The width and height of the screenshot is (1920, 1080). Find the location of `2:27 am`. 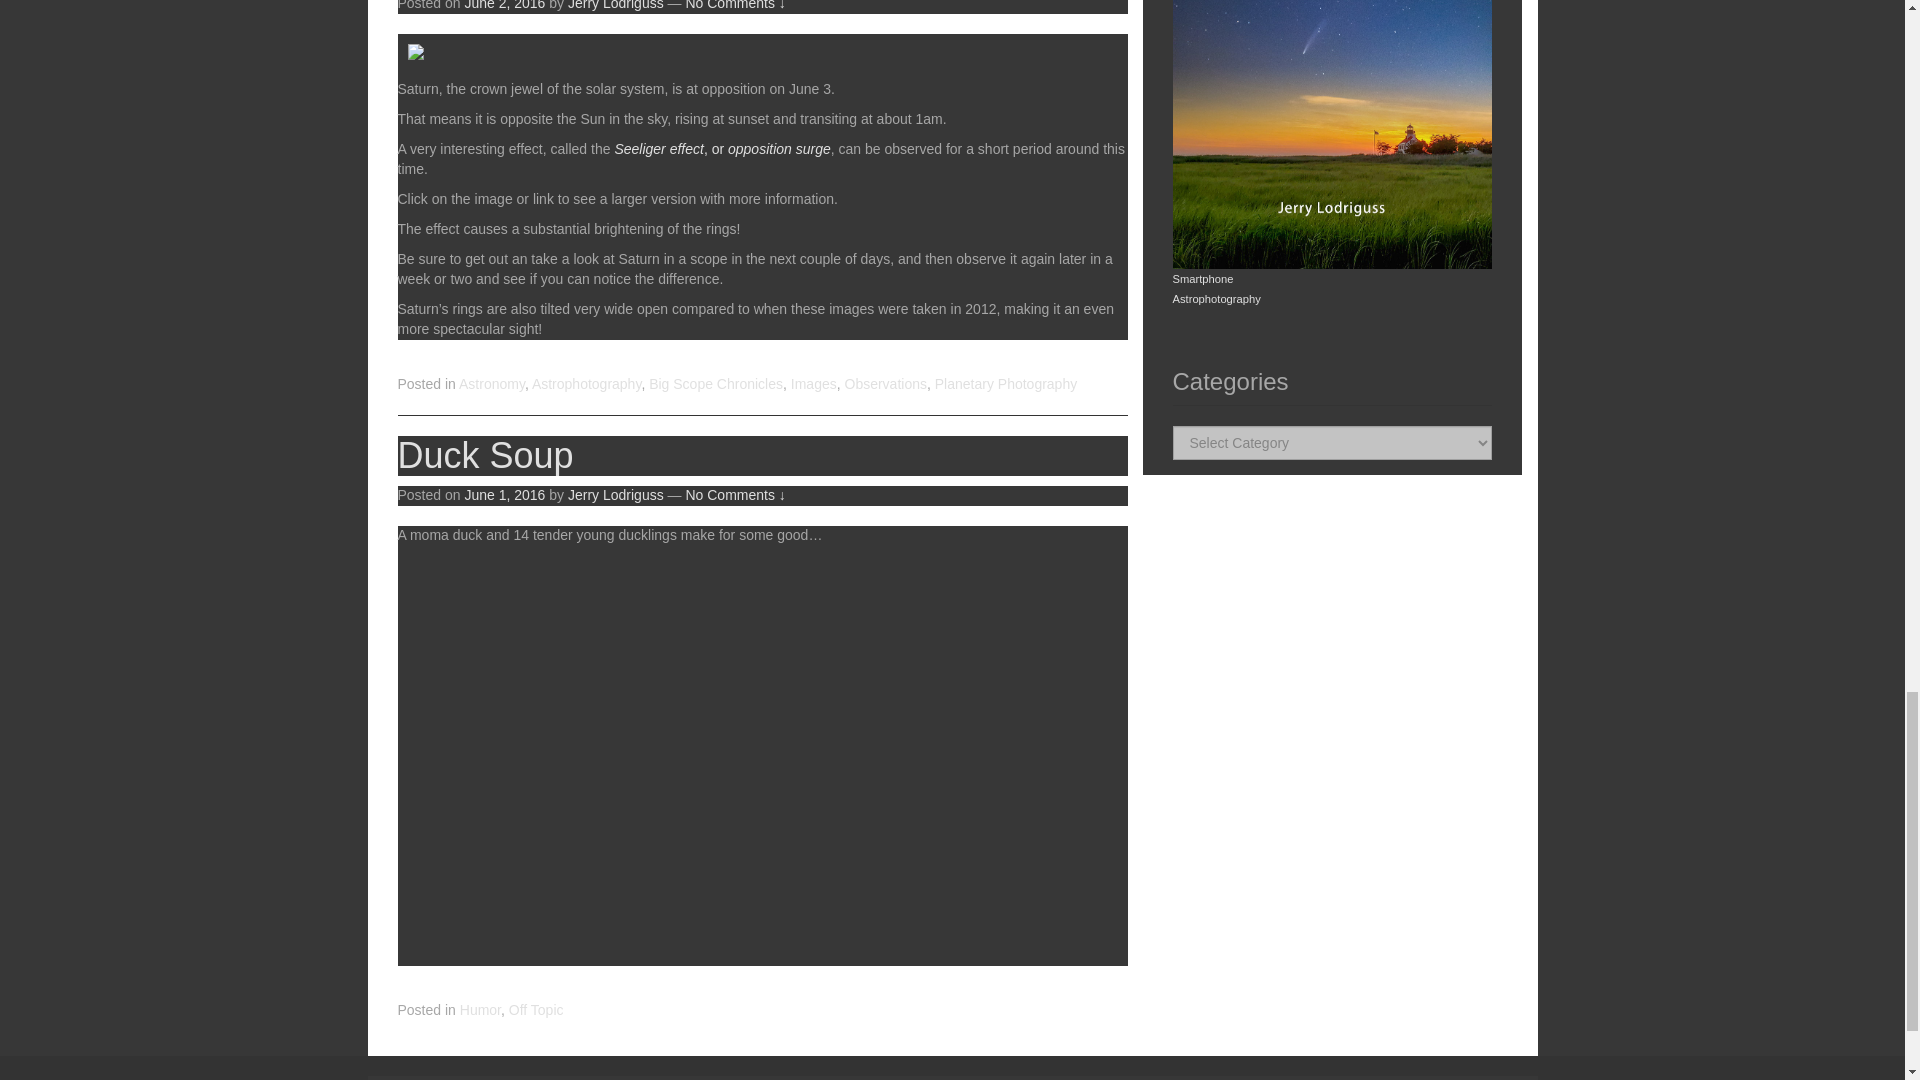

2:27 am is located at coordinates (504, 5).